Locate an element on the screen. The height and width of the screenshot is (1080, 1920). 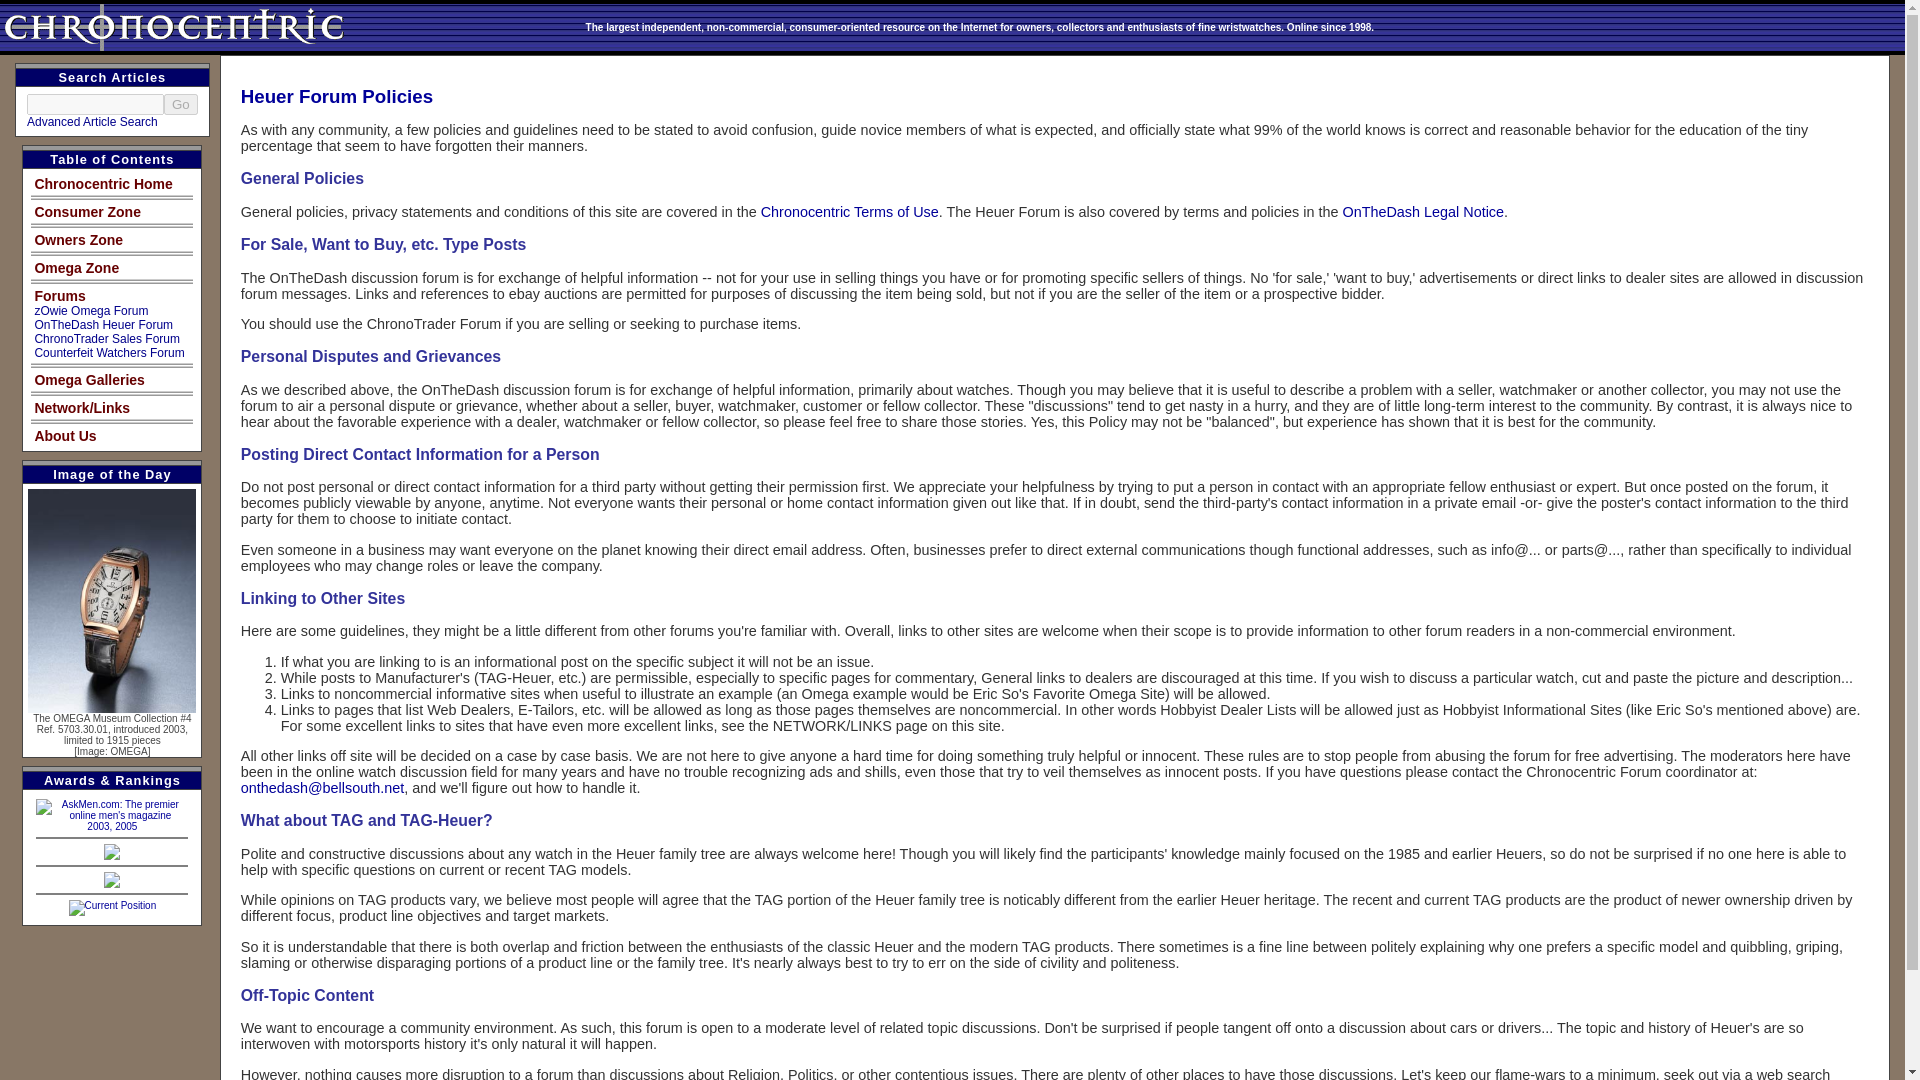
OnTheDash Heuer Forum is located at coordinates (103, 324).